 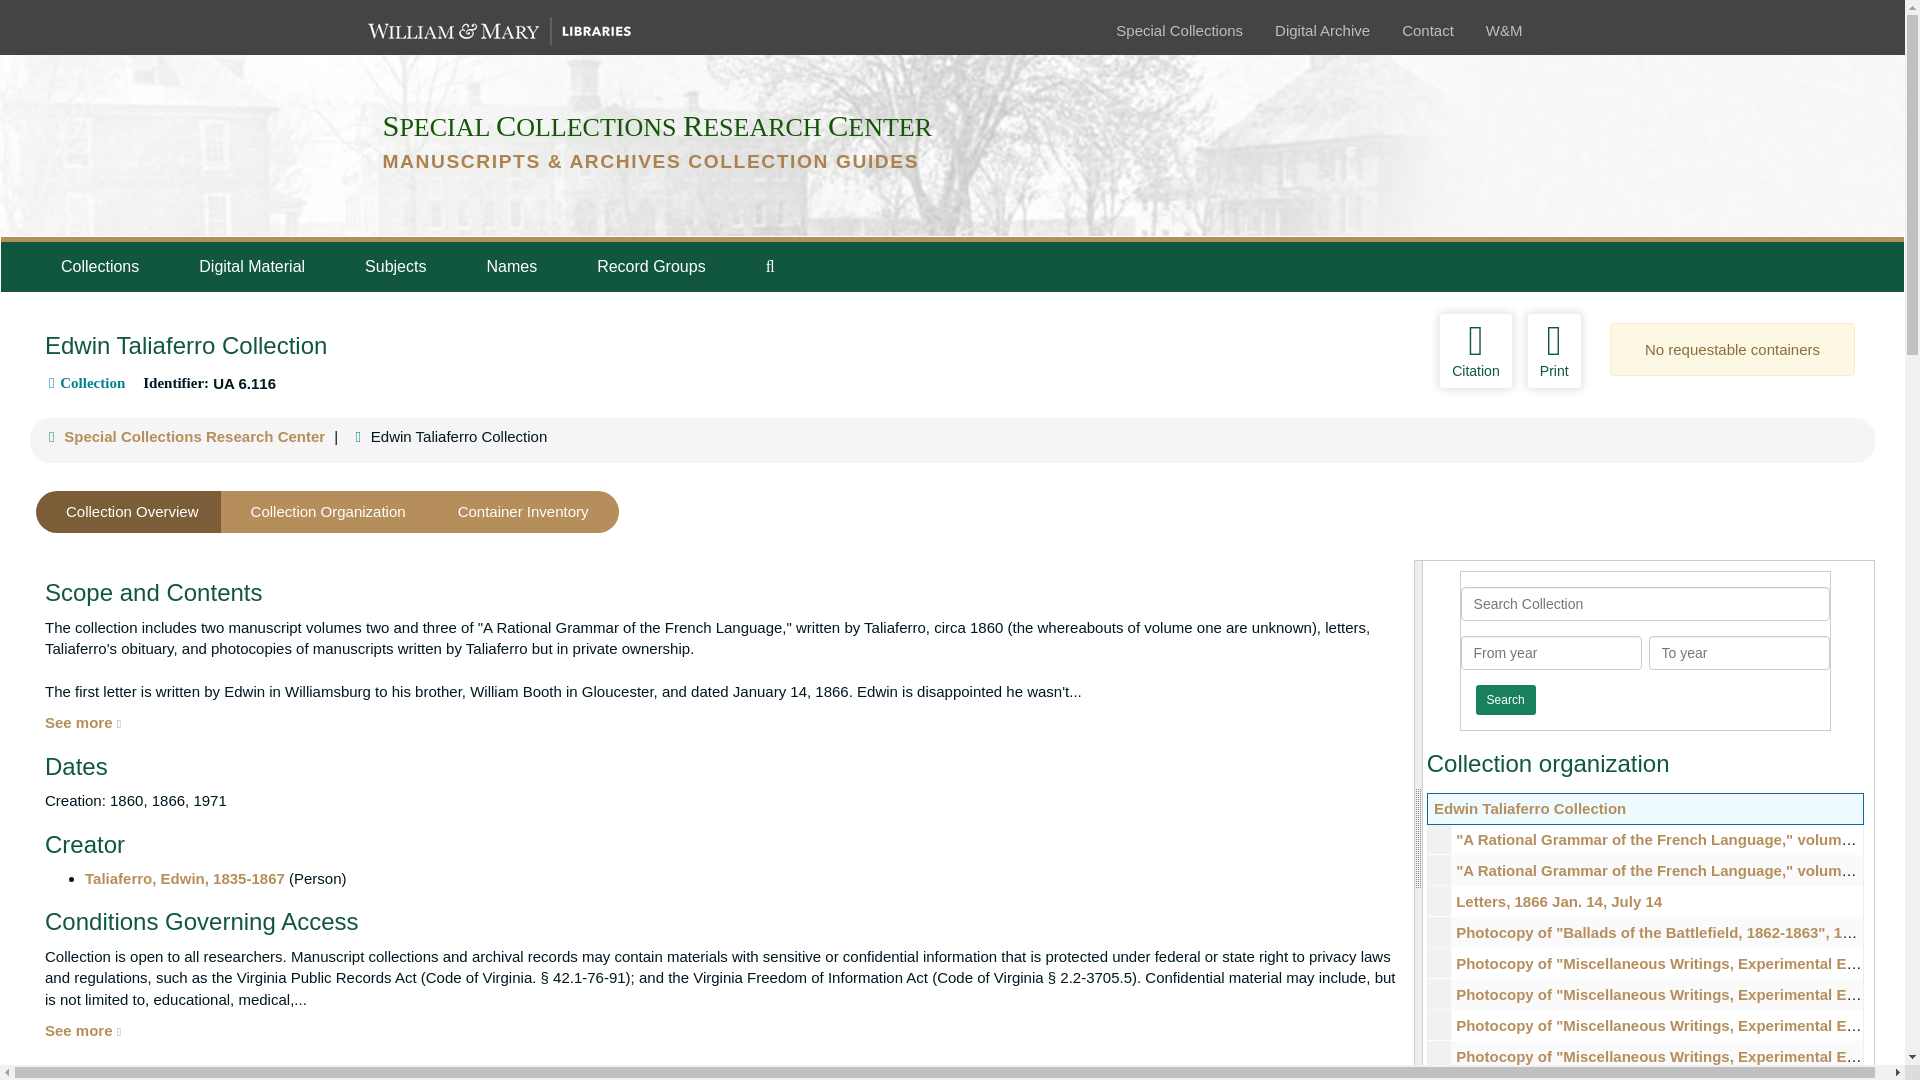 What do you see at coordinates (656, 127) in the screenshot?
I see `SPECIAL COLLECTIONS RESEARCH CENTER` at bounding box center [656, 127].